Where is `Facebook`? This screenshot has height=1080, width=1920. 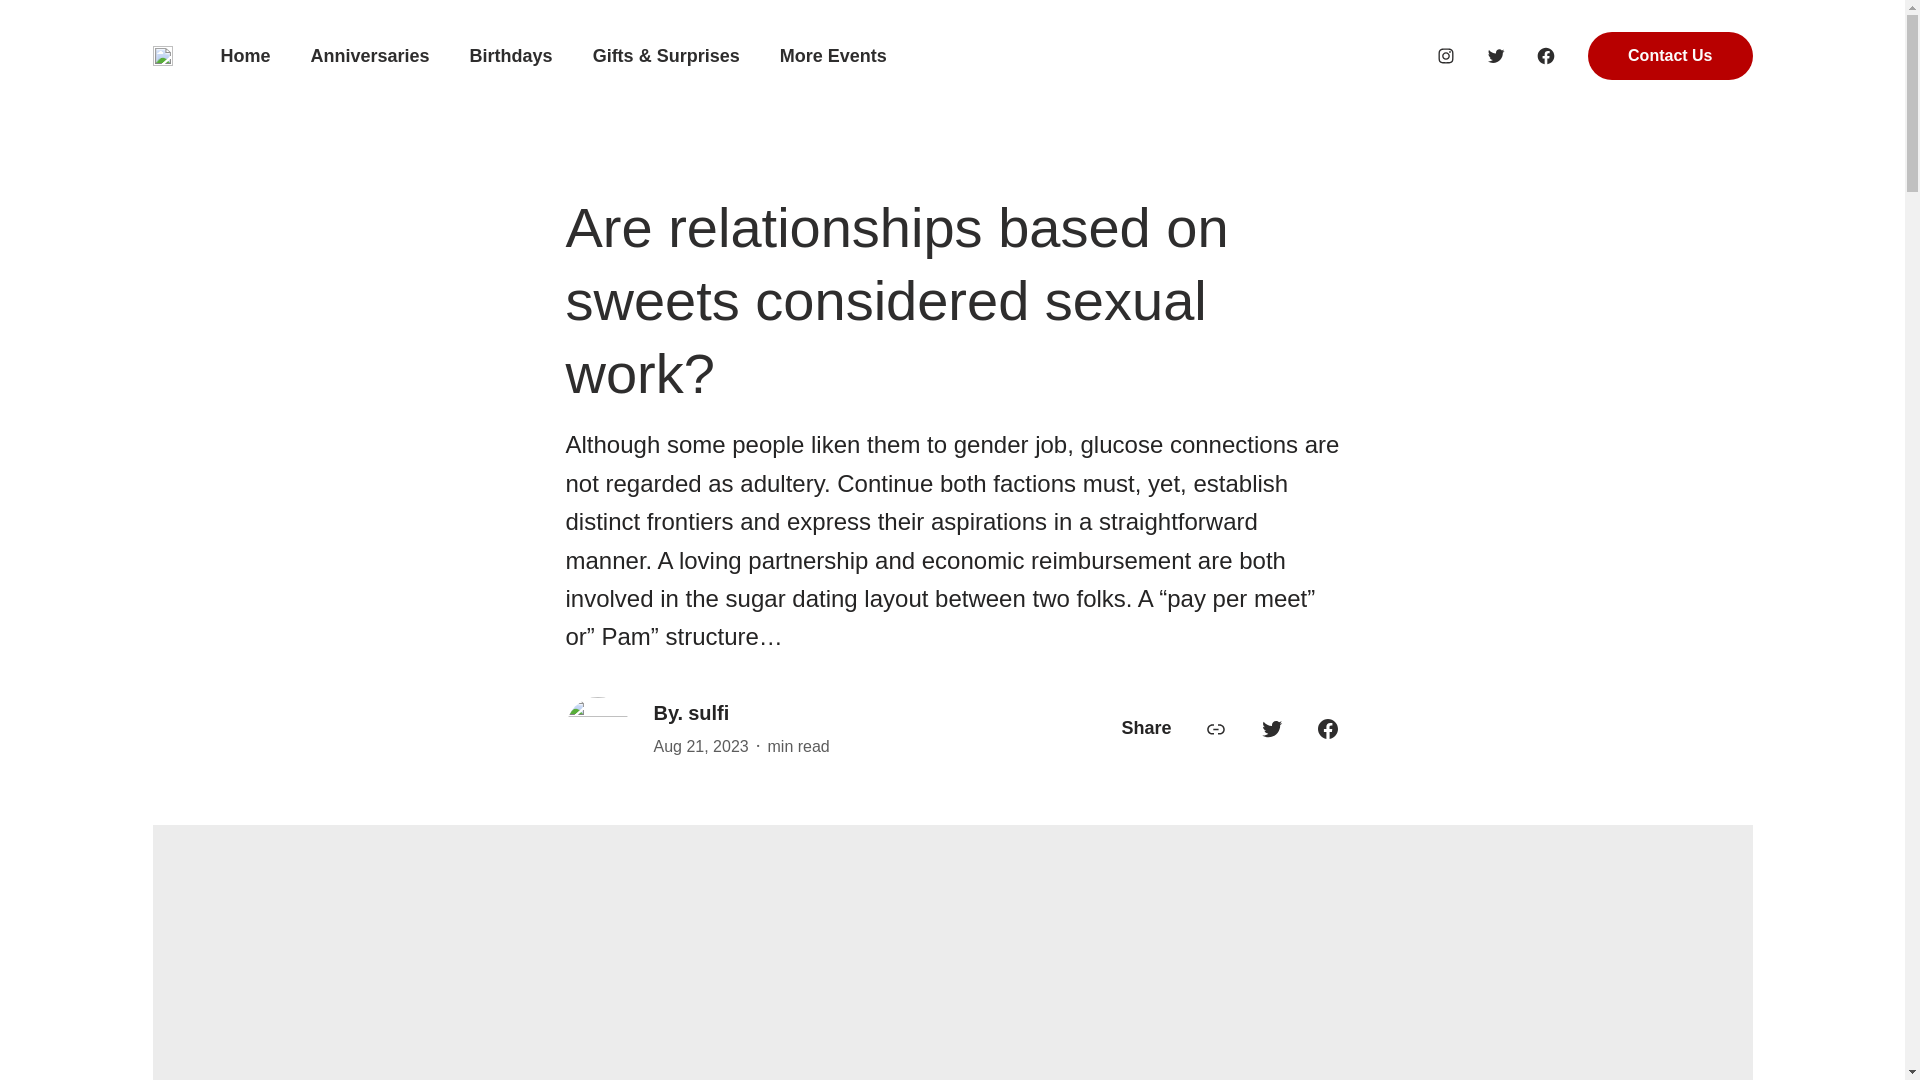
Facebook is located at coordinates (1328, 728).